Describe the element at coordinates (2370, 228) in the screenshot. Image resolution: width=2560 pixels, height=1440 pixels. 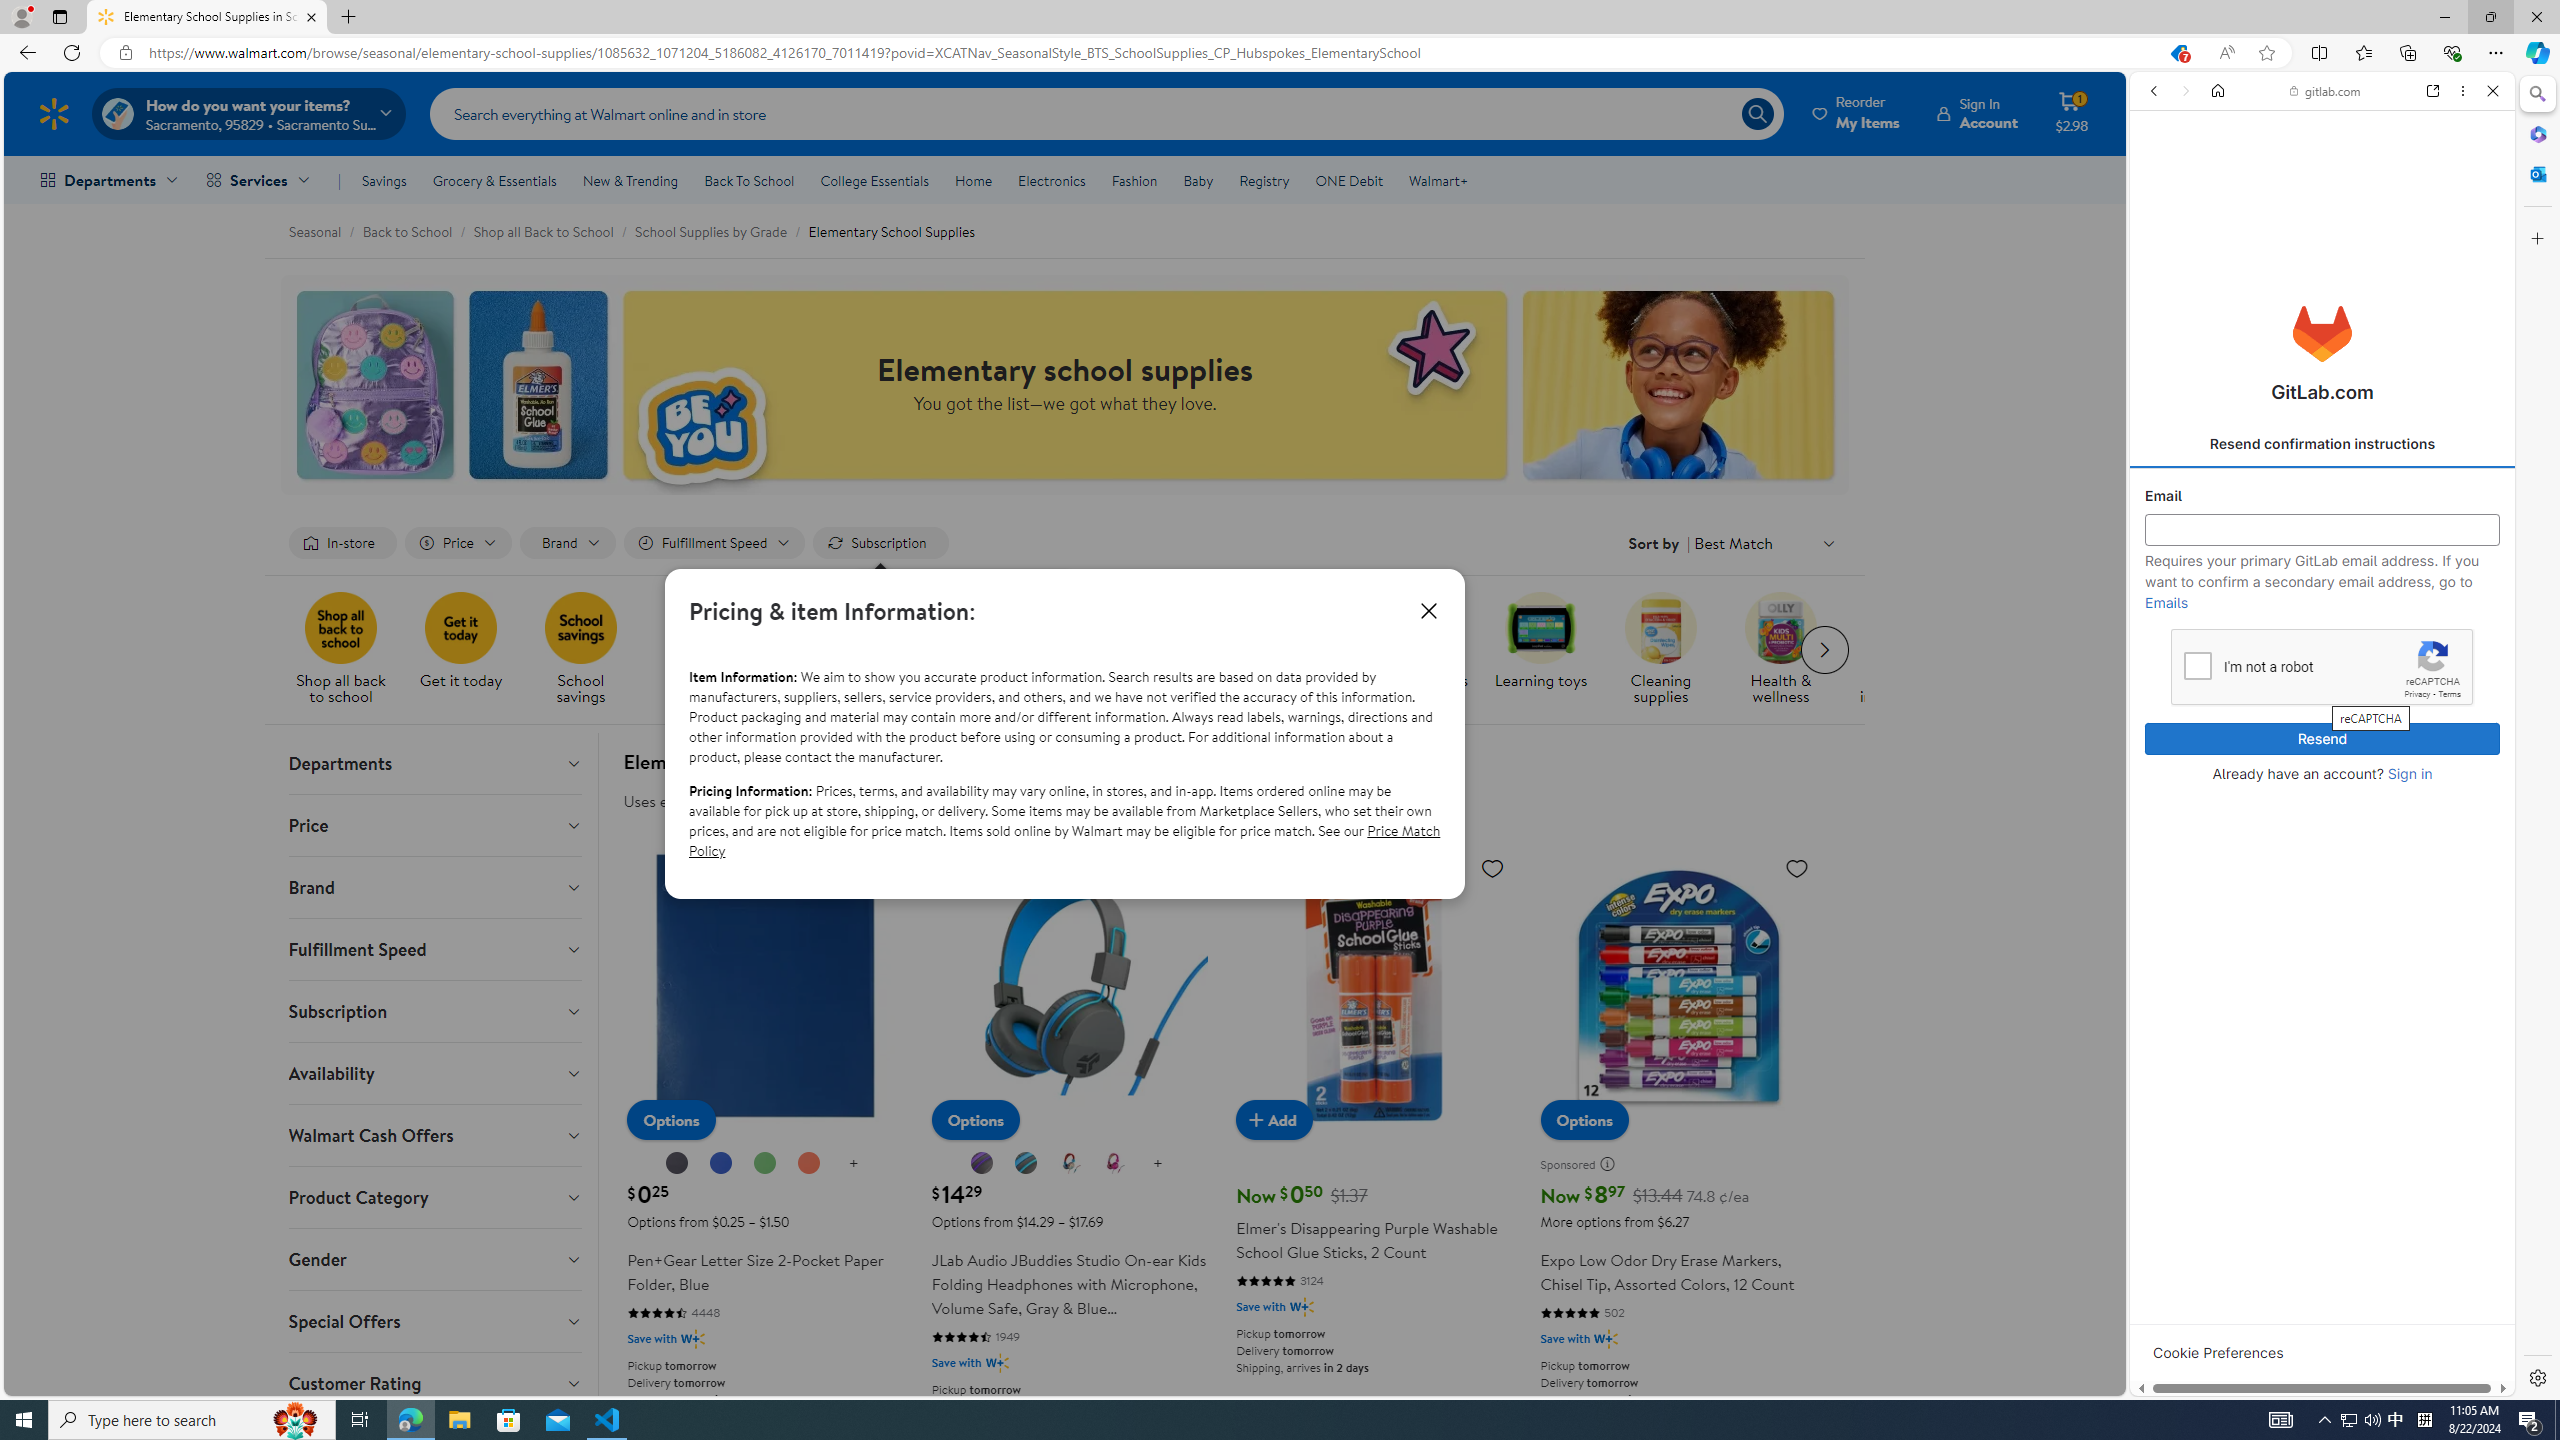
I see `Search Filter, Search Tools` at that location.